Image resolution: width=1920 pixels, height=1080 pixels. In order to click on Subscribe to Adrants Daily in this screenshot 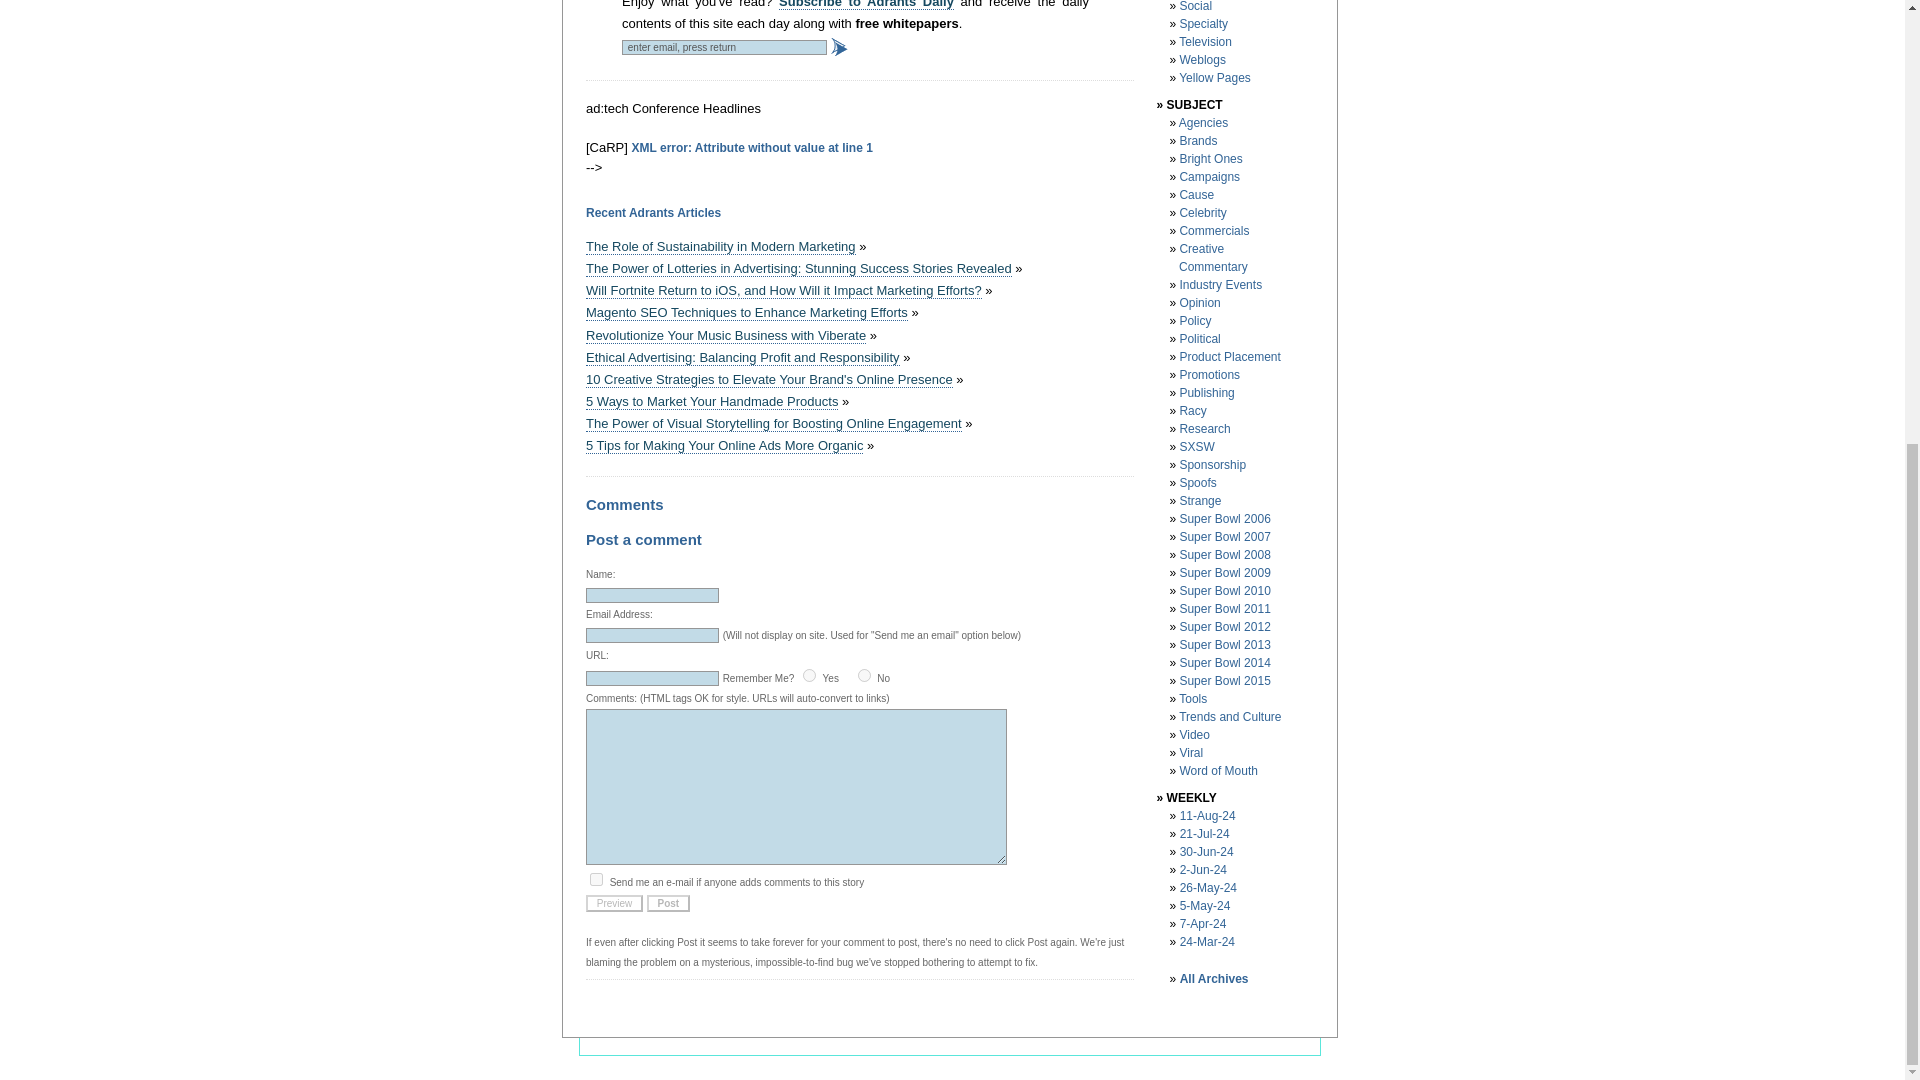, I will do `click(866, 4)`.